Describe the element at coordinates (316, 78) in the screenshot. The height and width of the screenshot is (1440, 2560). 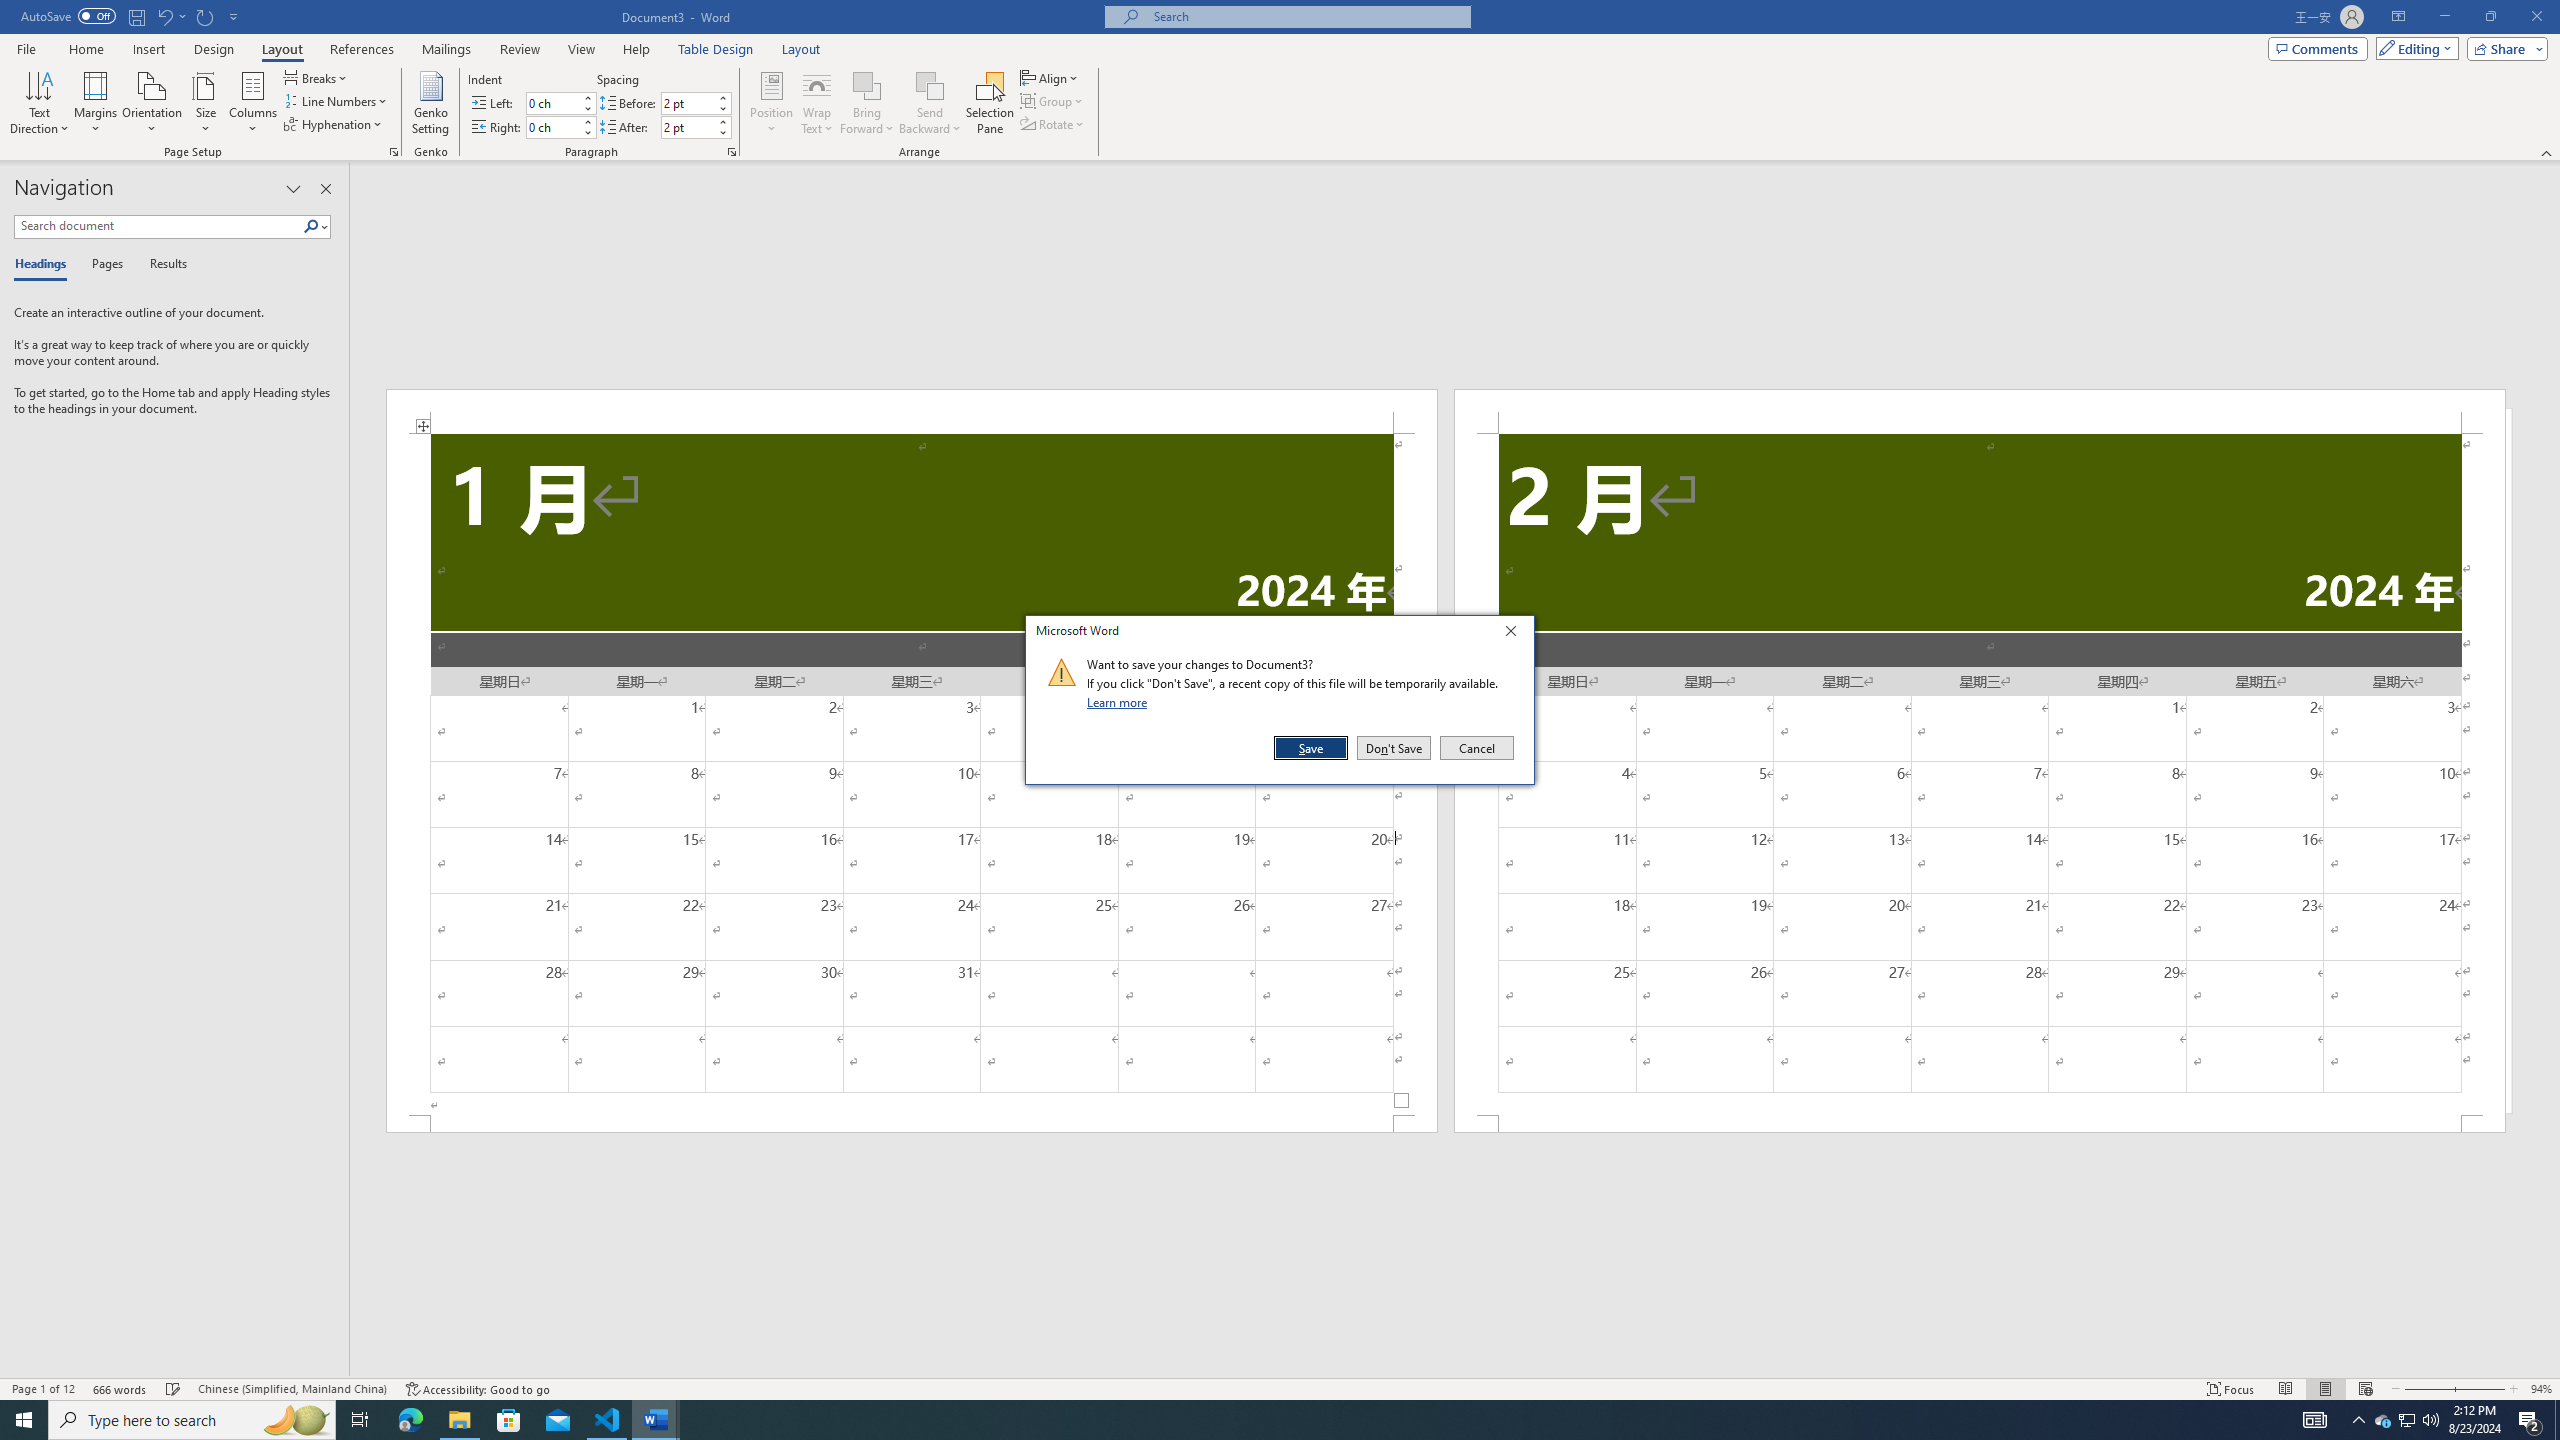
I see `Breaks` at that location.